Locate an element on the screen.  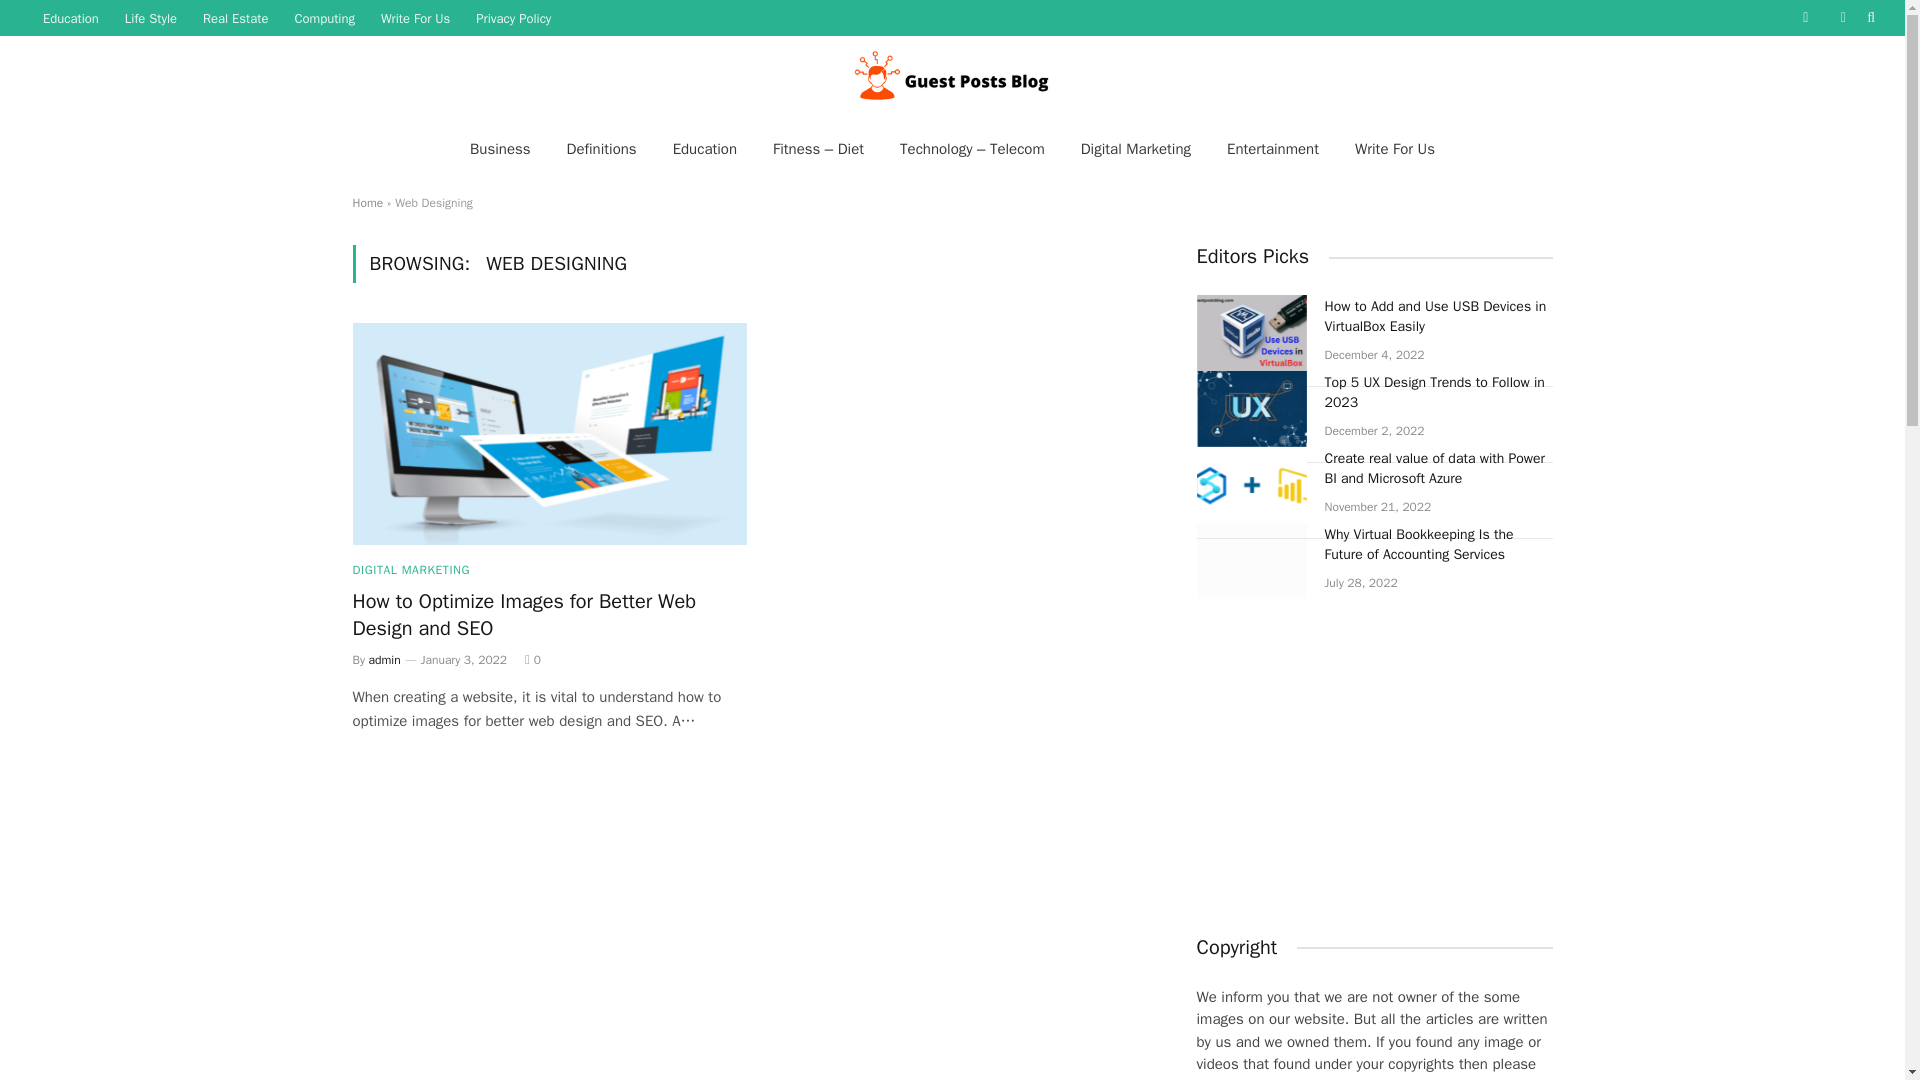
How to Add and Use USB Devices in VirtualBox Easily is located at coordinates (1250, 332).